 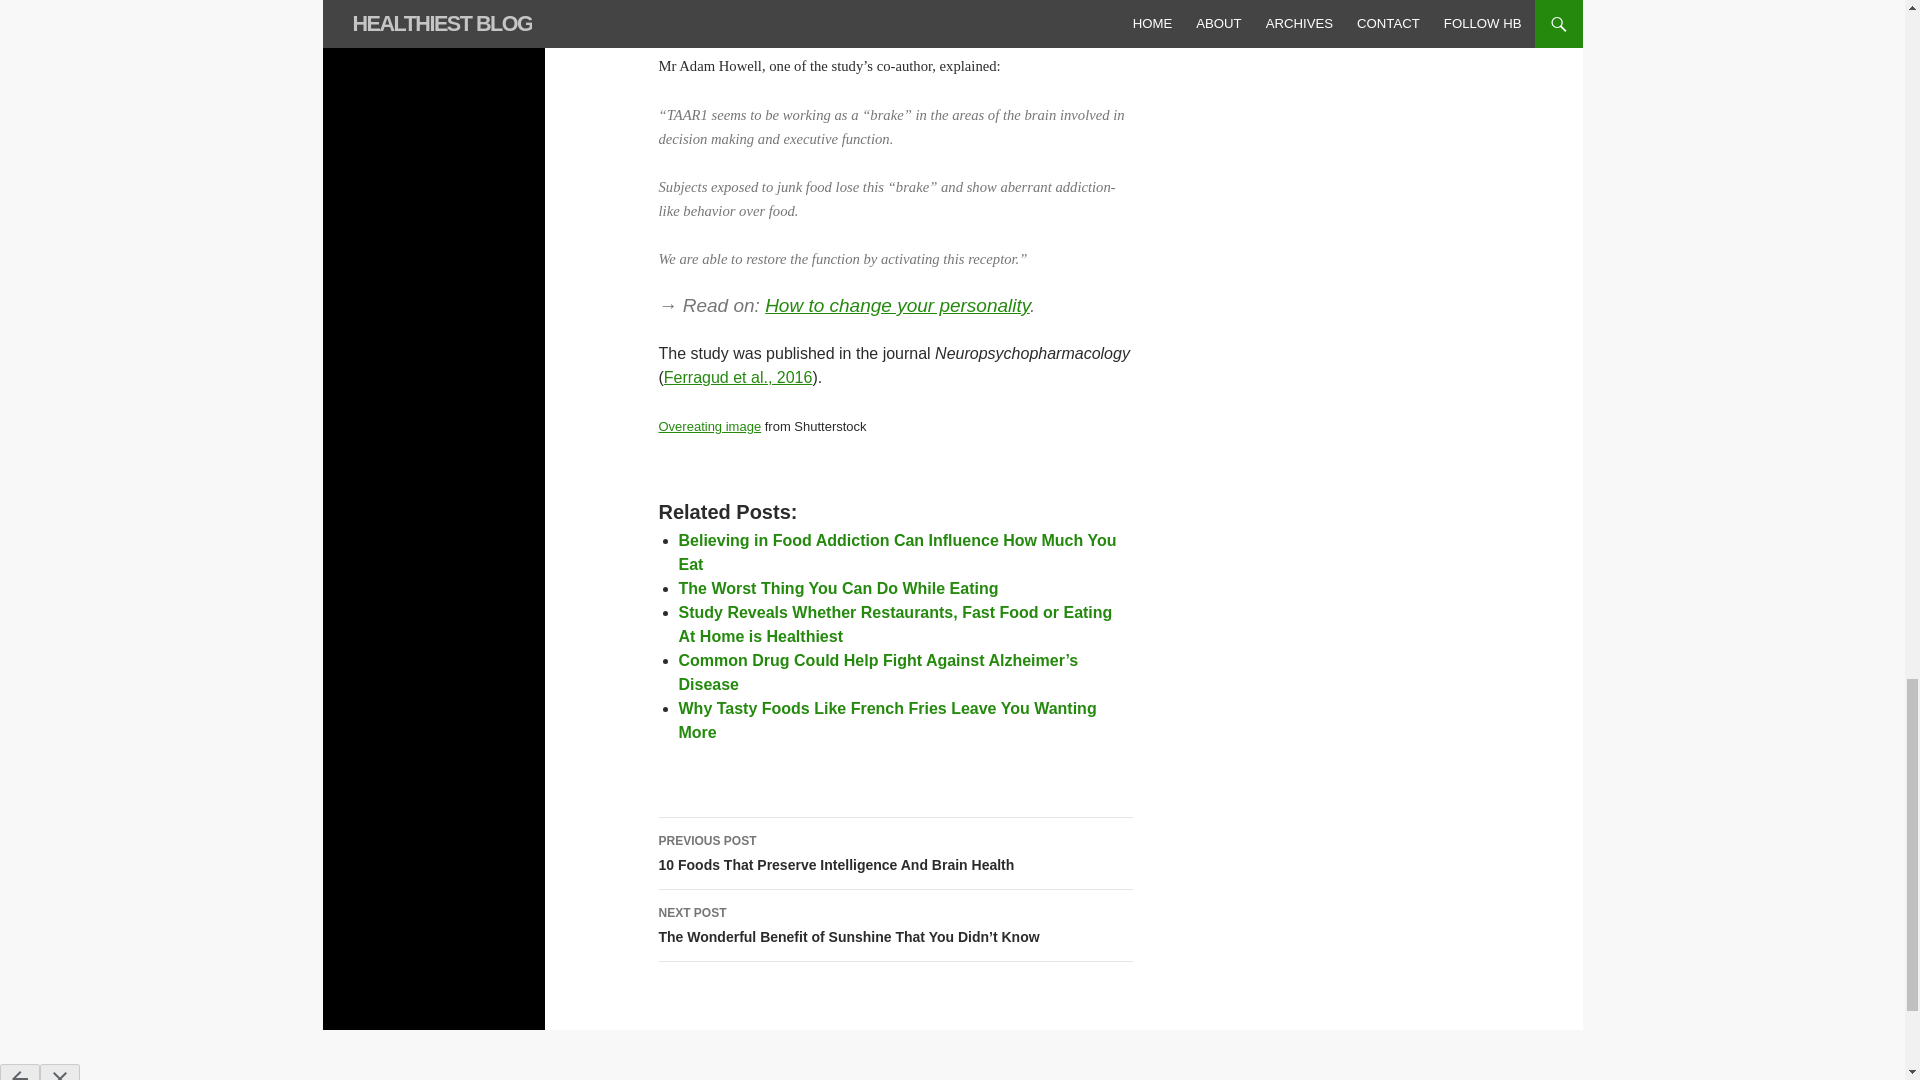 I want to click on Ferragud et al., 2016, so click(x=738, y=377).